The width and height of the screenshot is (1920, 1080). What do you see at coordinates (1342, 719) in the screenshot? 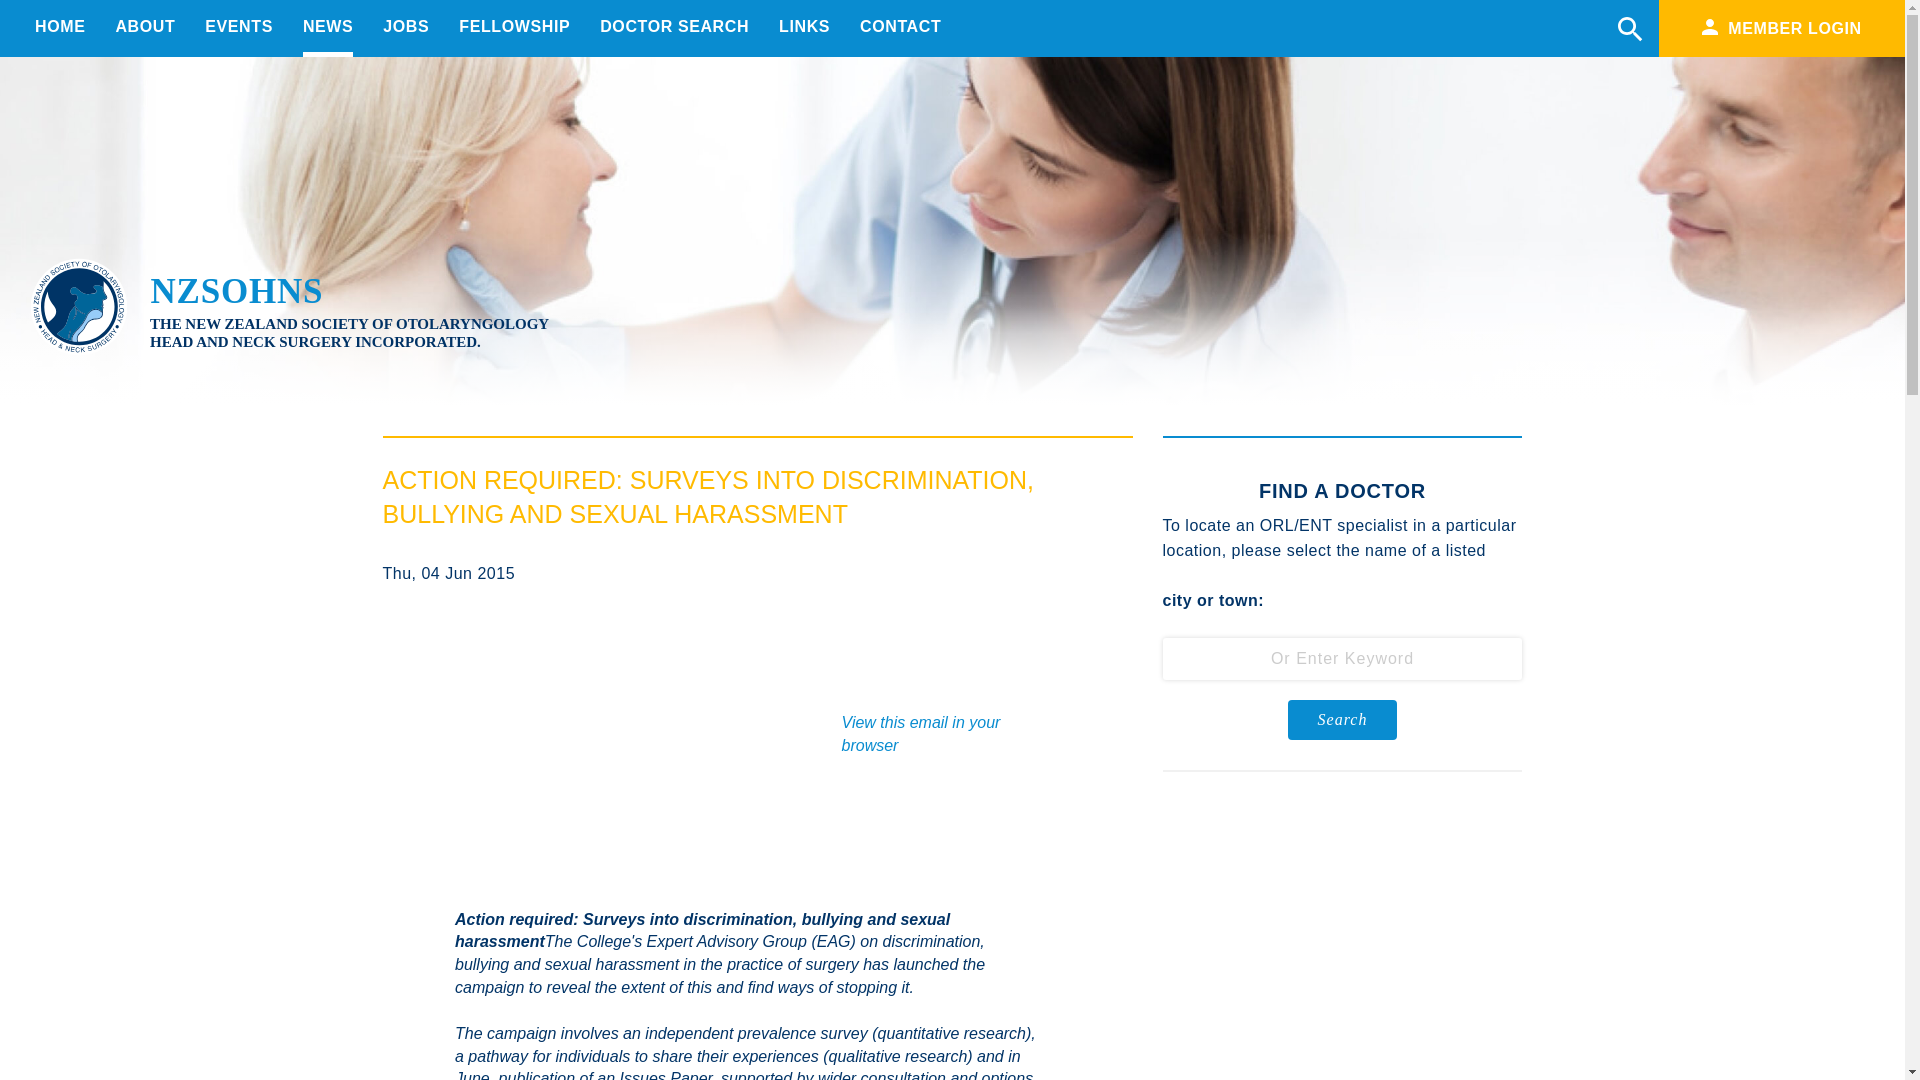
I see `Search` at bounding box center [1342, 719].